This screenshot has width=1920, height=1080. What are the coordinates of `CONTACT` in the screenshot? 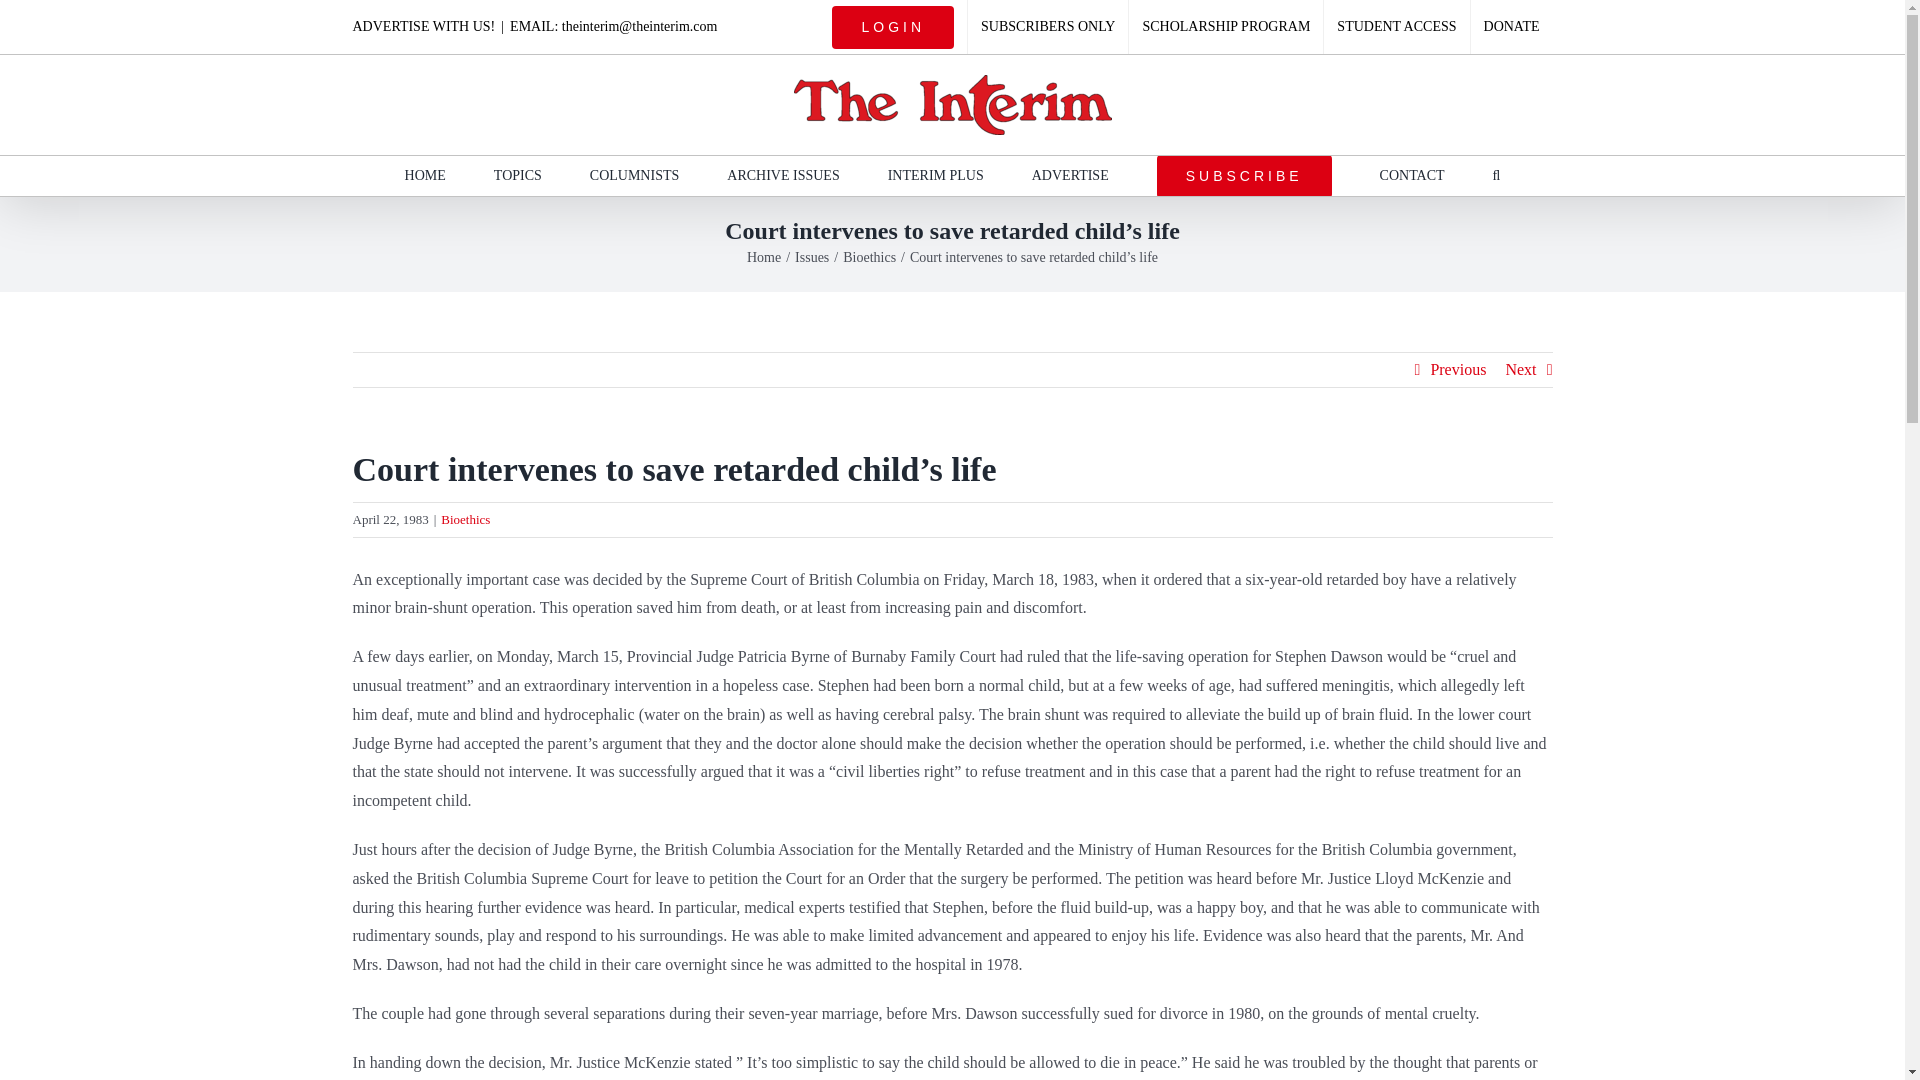 It's located at (1412, 175).